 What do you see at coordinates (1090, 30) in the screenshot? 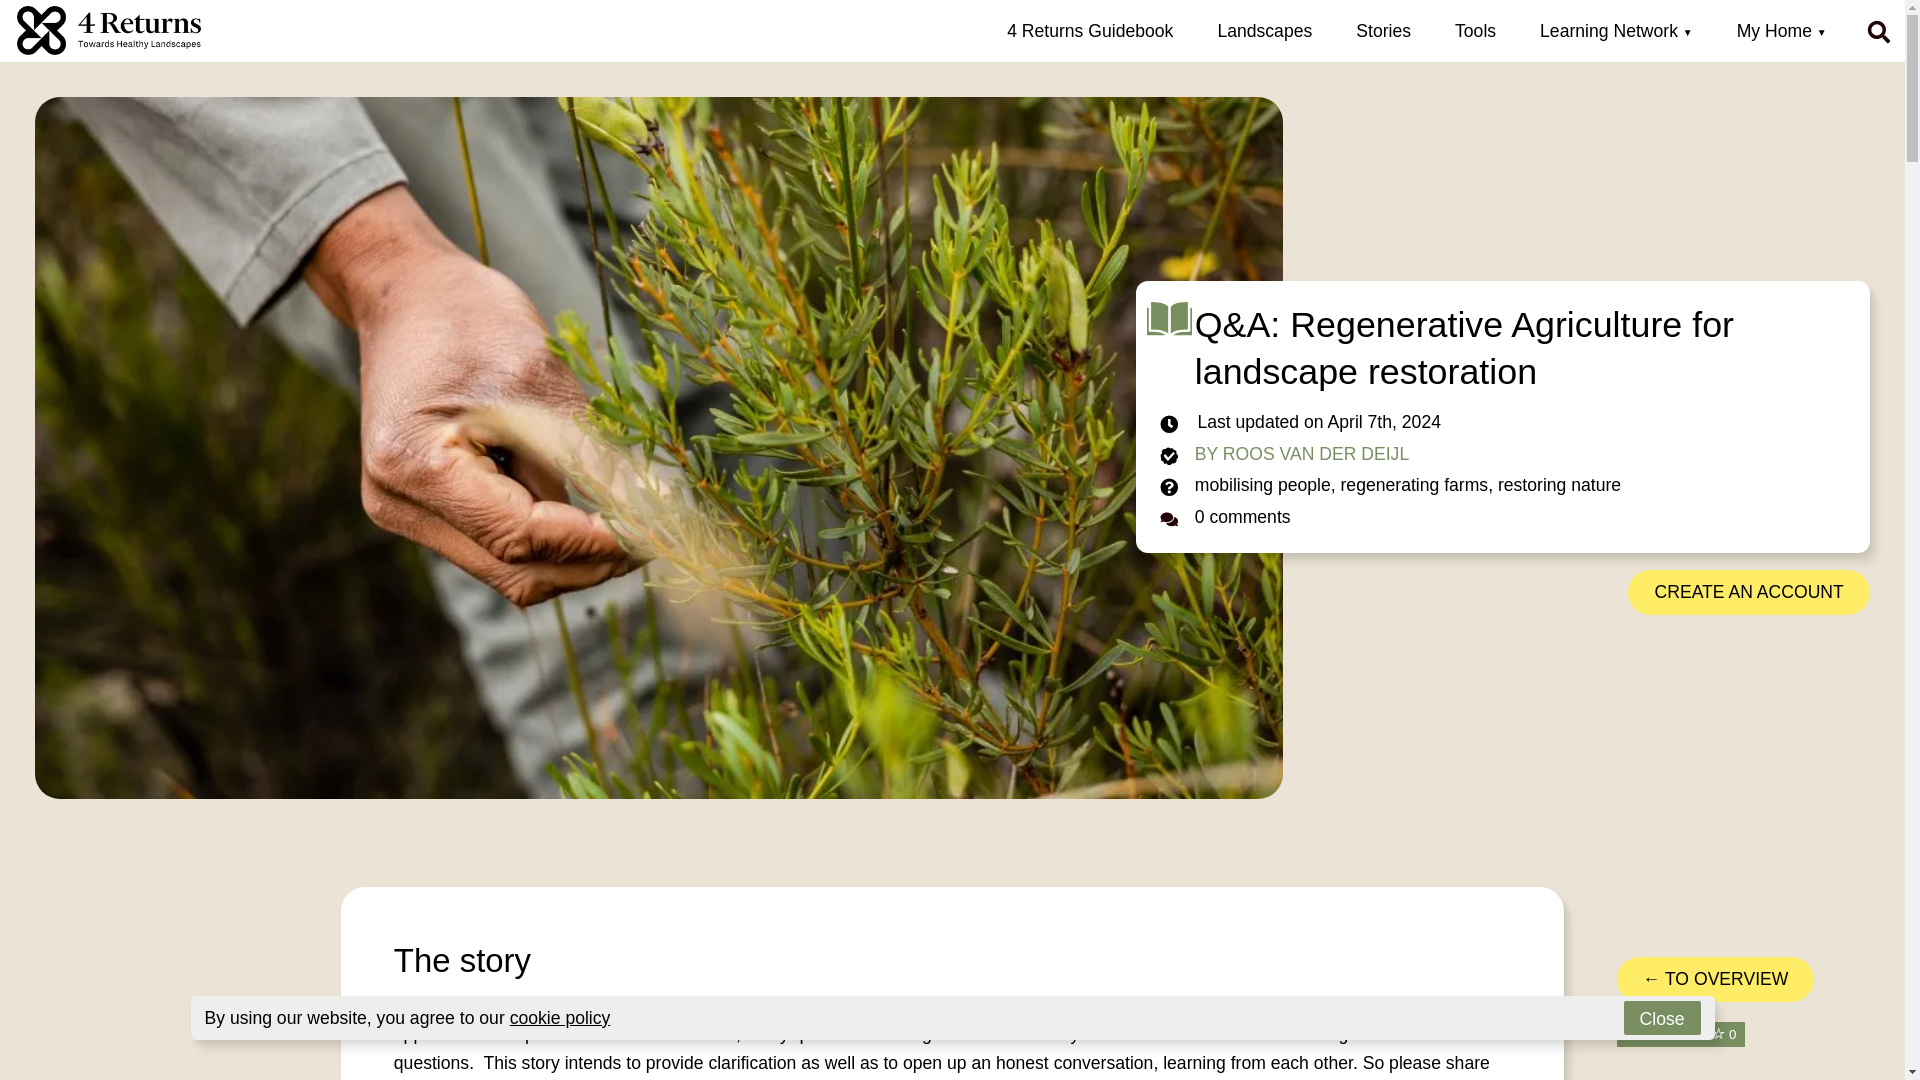
I see `4 Returns Guidebook` at bounding box center [1090, 30].